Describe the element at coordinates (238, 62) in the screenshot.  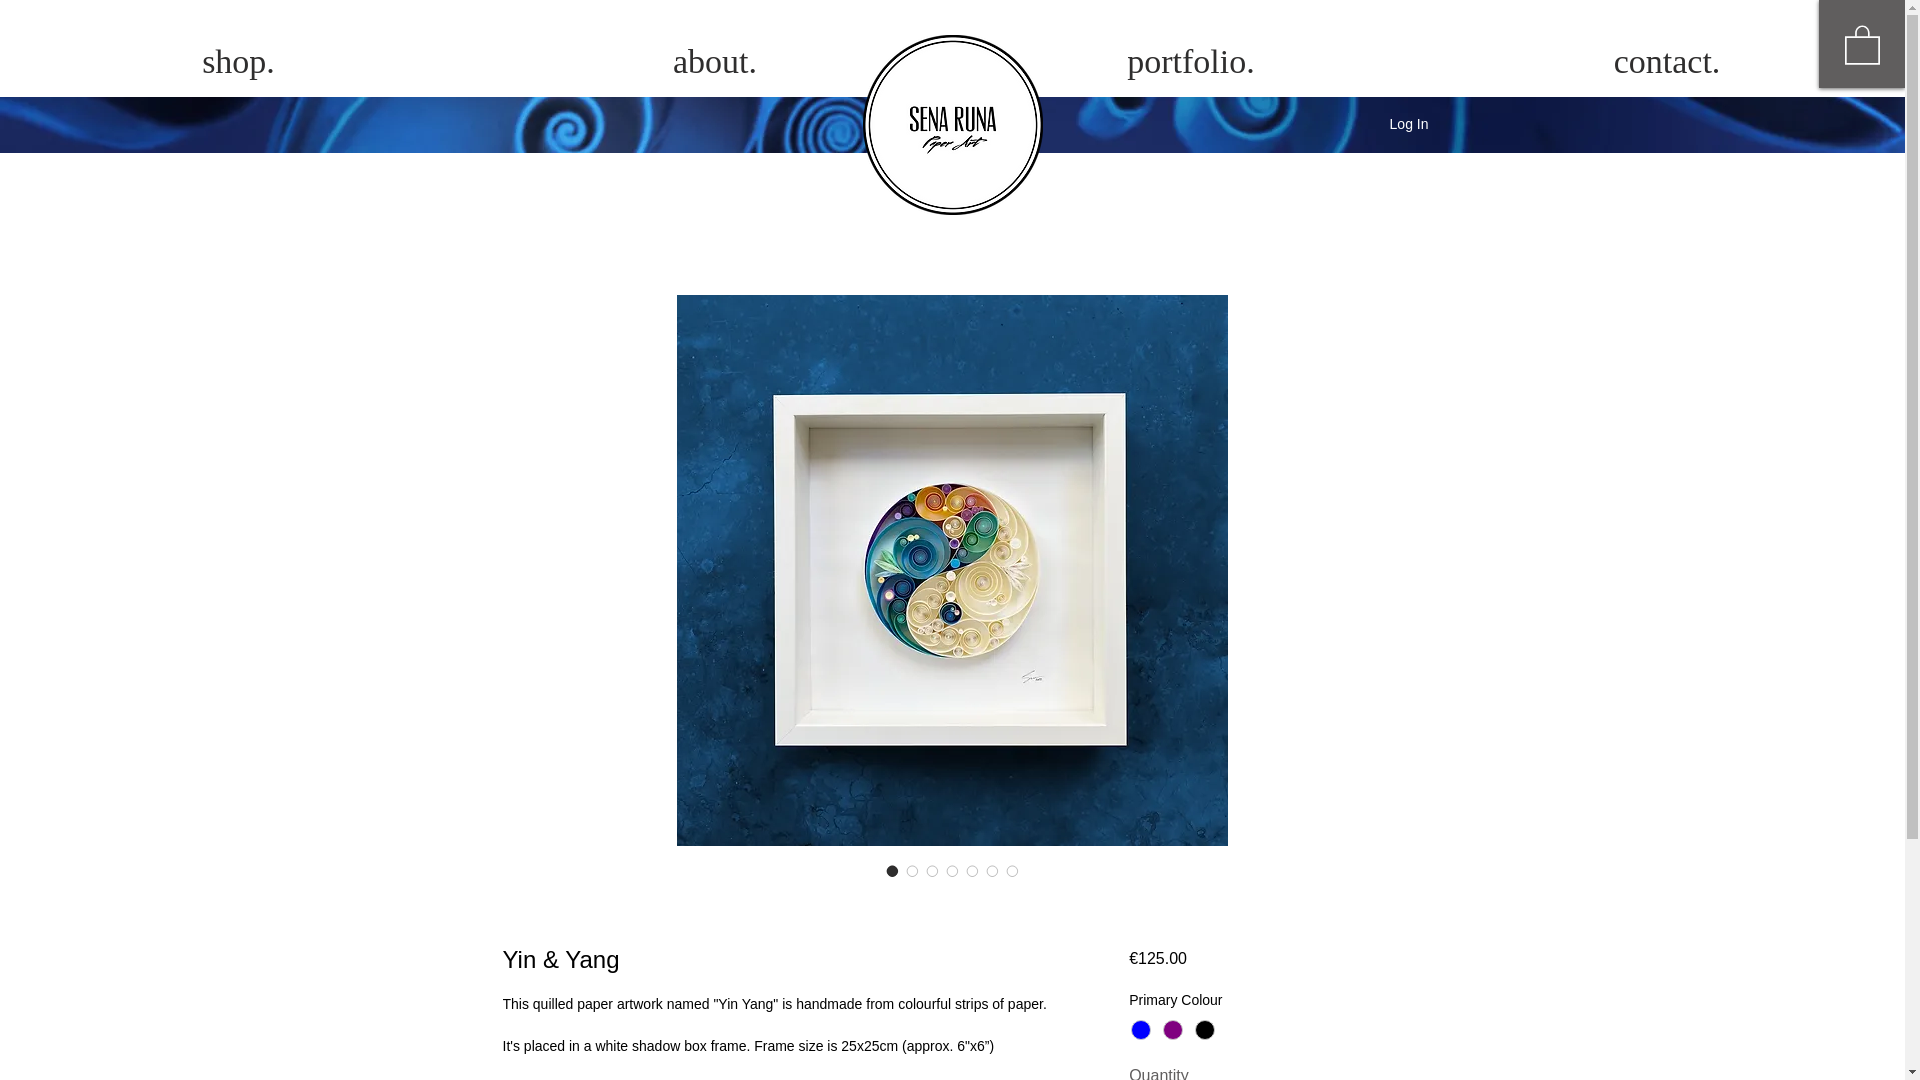
I see `shop.` at that location.